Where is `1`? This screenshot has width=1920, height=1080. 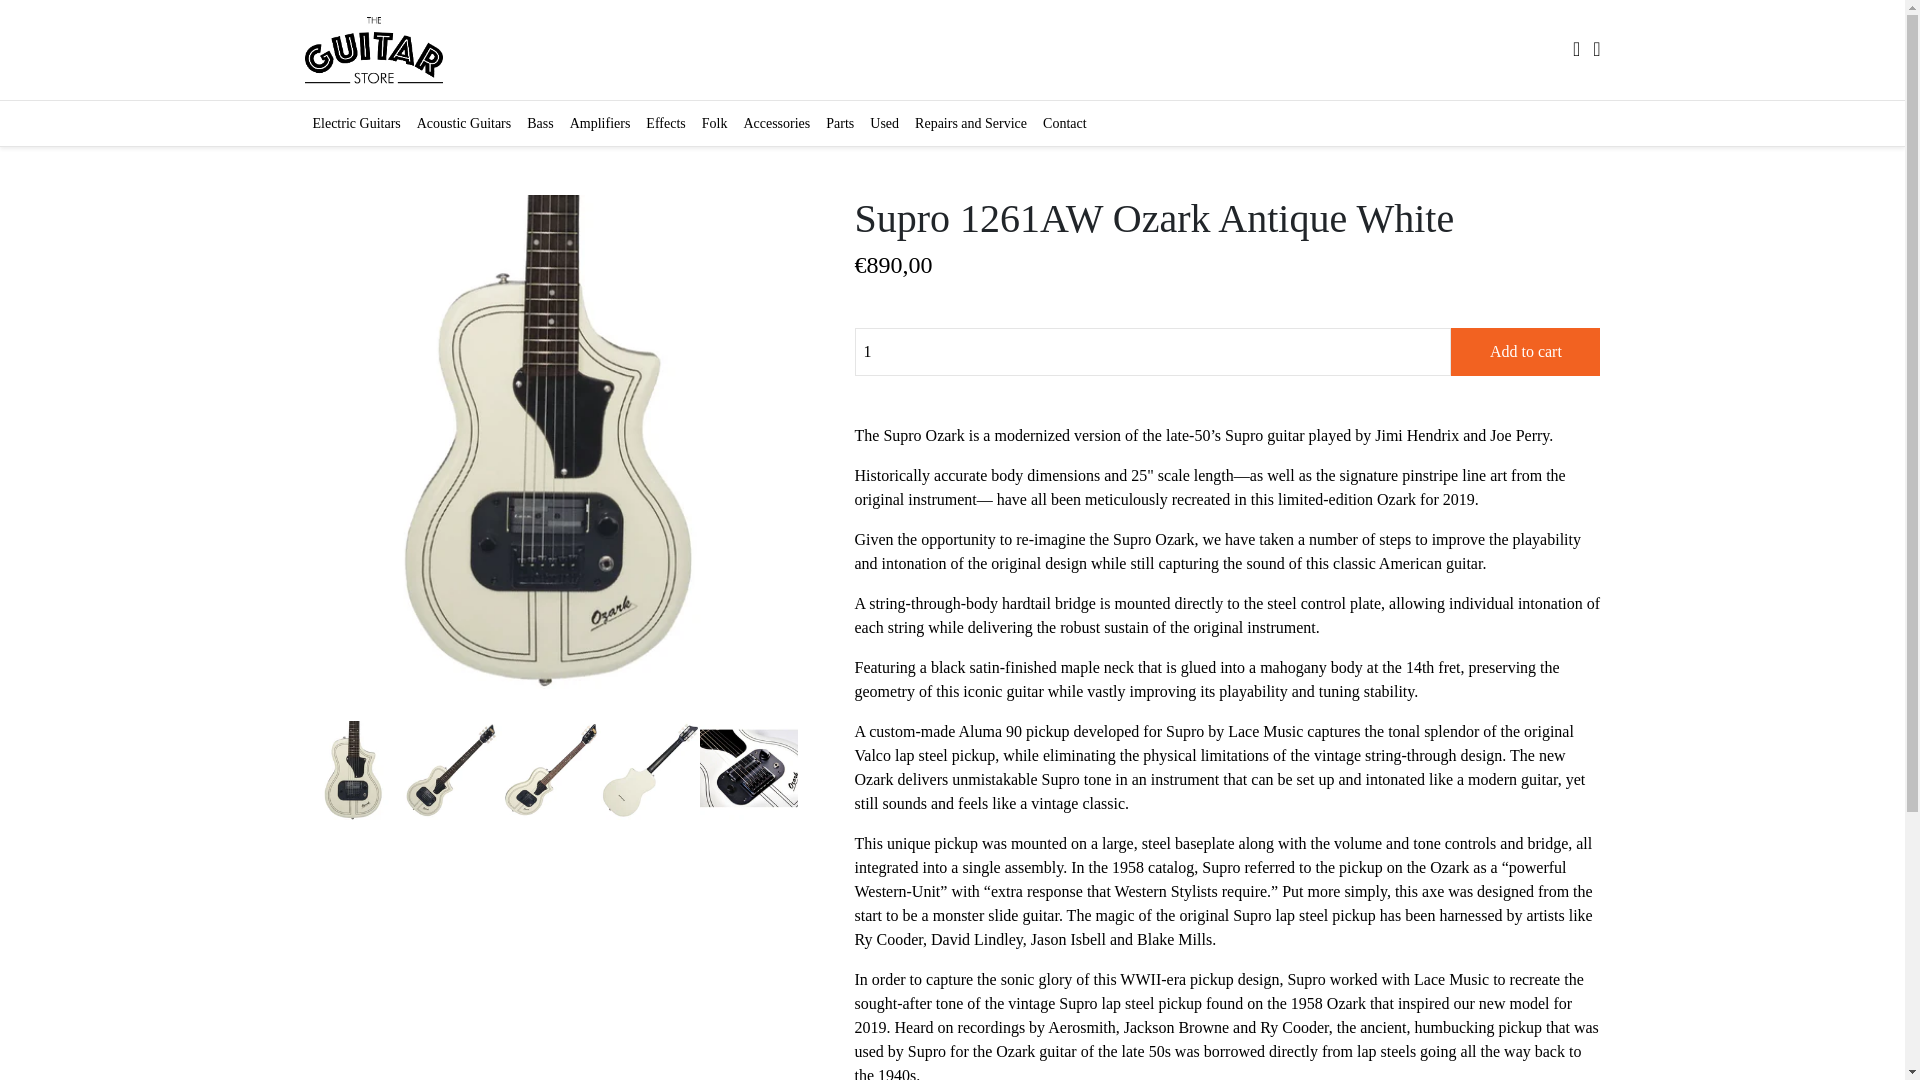
1 is located at coordinates (1152, 352).